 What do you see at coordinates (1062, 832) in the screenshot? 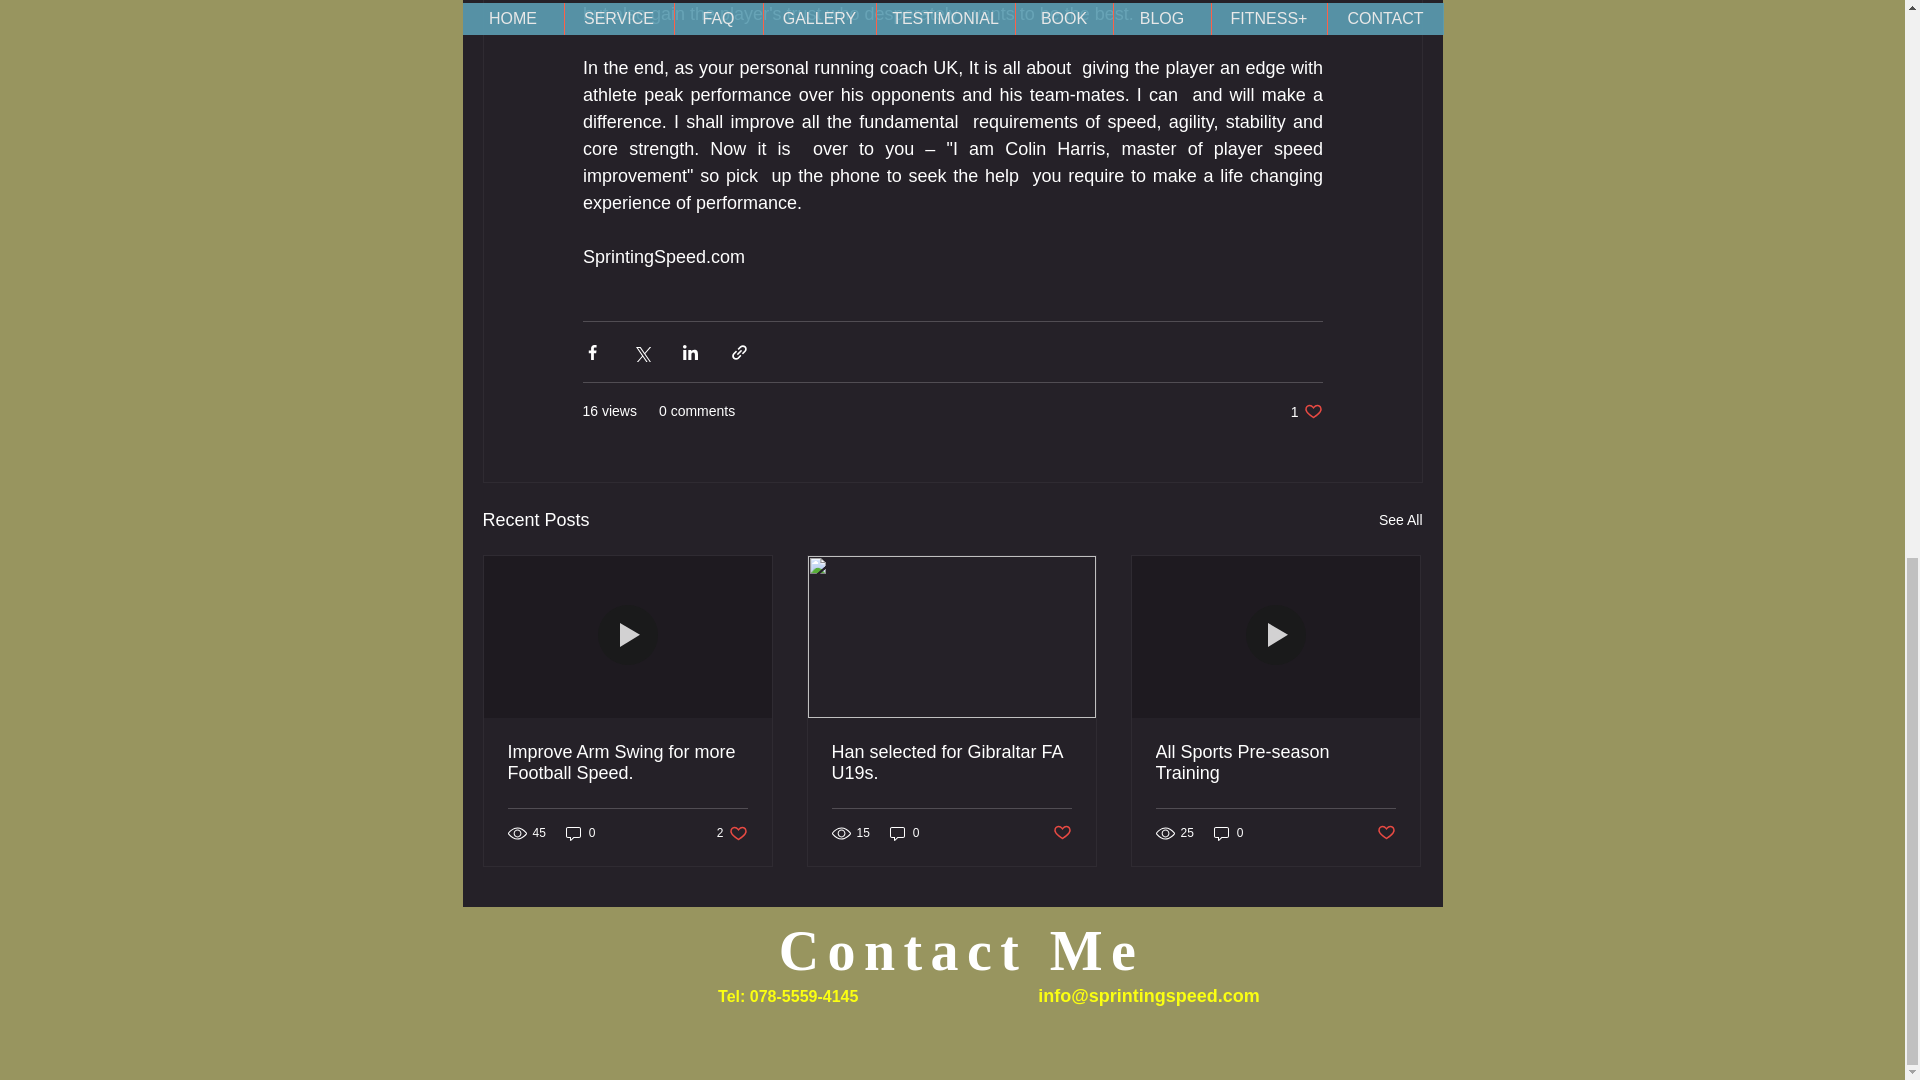
I see `0` at bounding box center [1062, 832].